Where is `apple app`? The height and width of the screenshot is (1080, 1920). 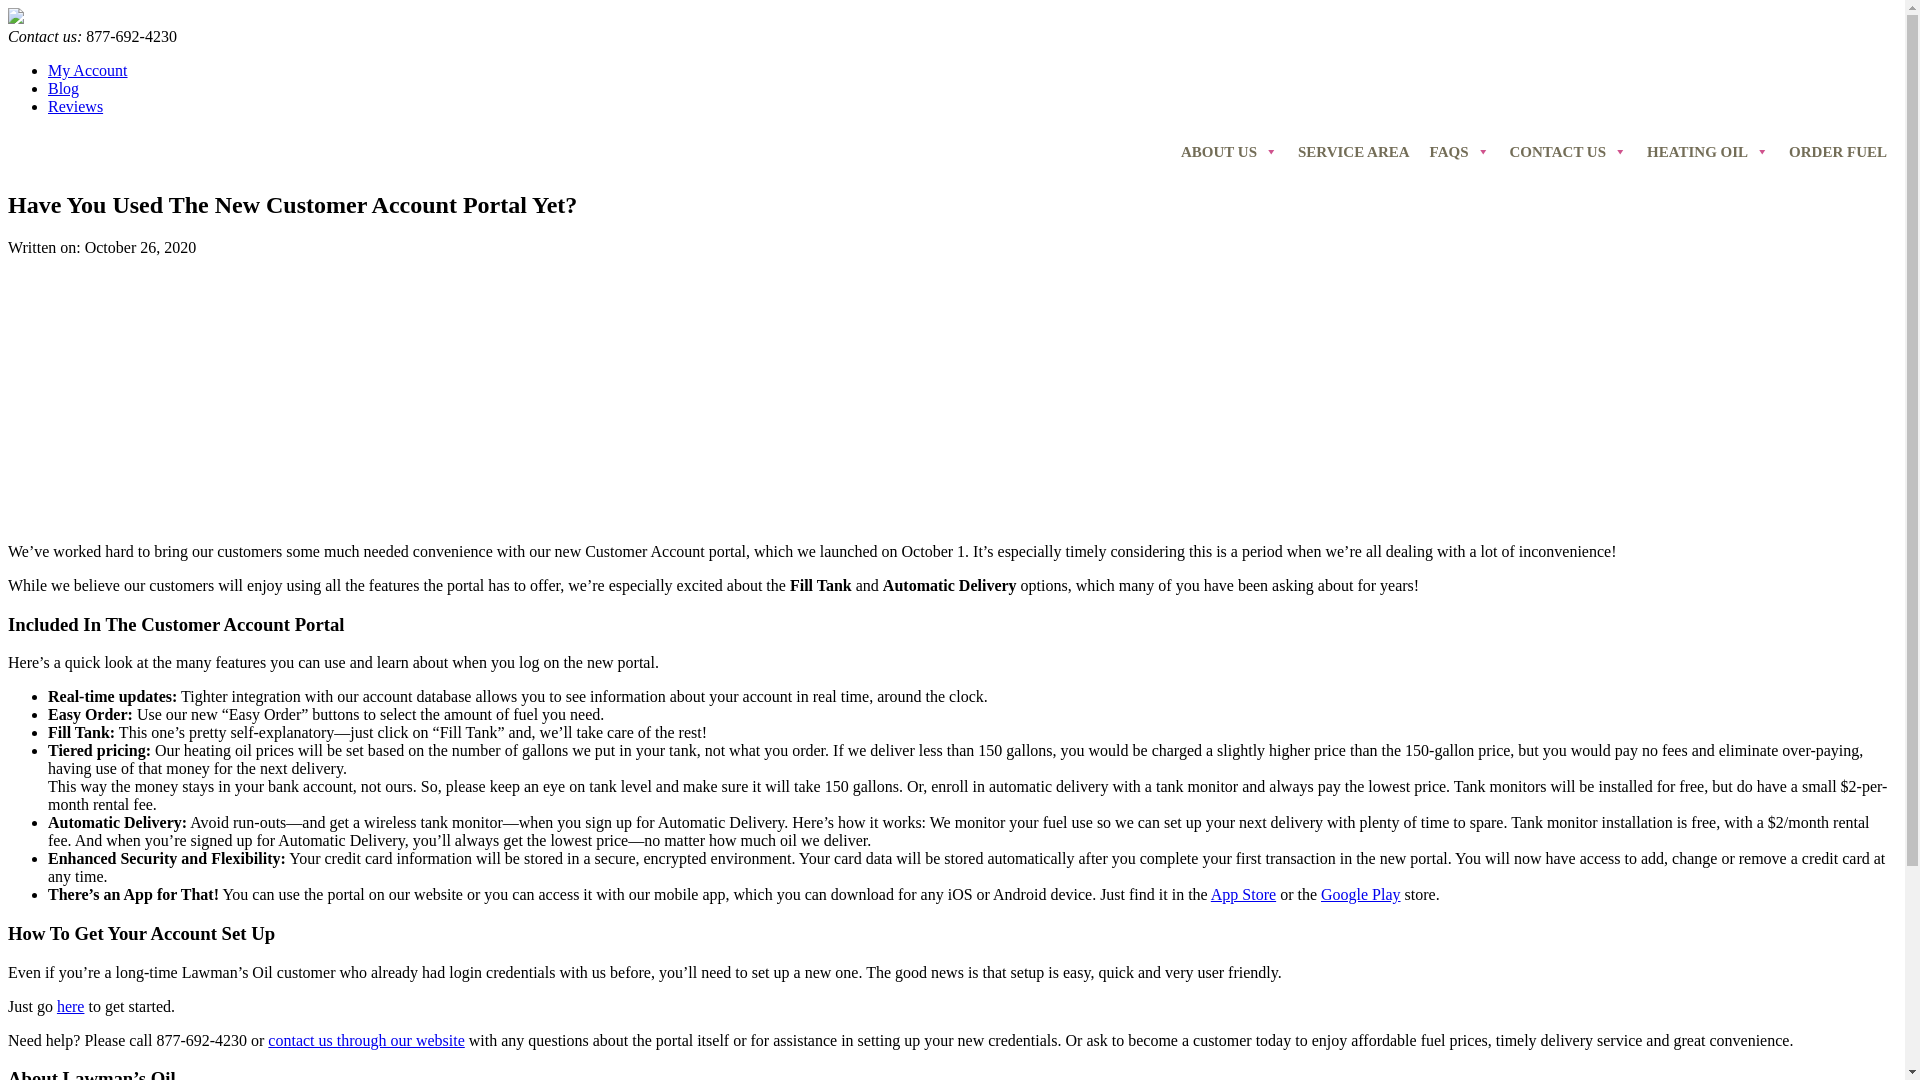
apple app is located at coordinates (1244, 894).